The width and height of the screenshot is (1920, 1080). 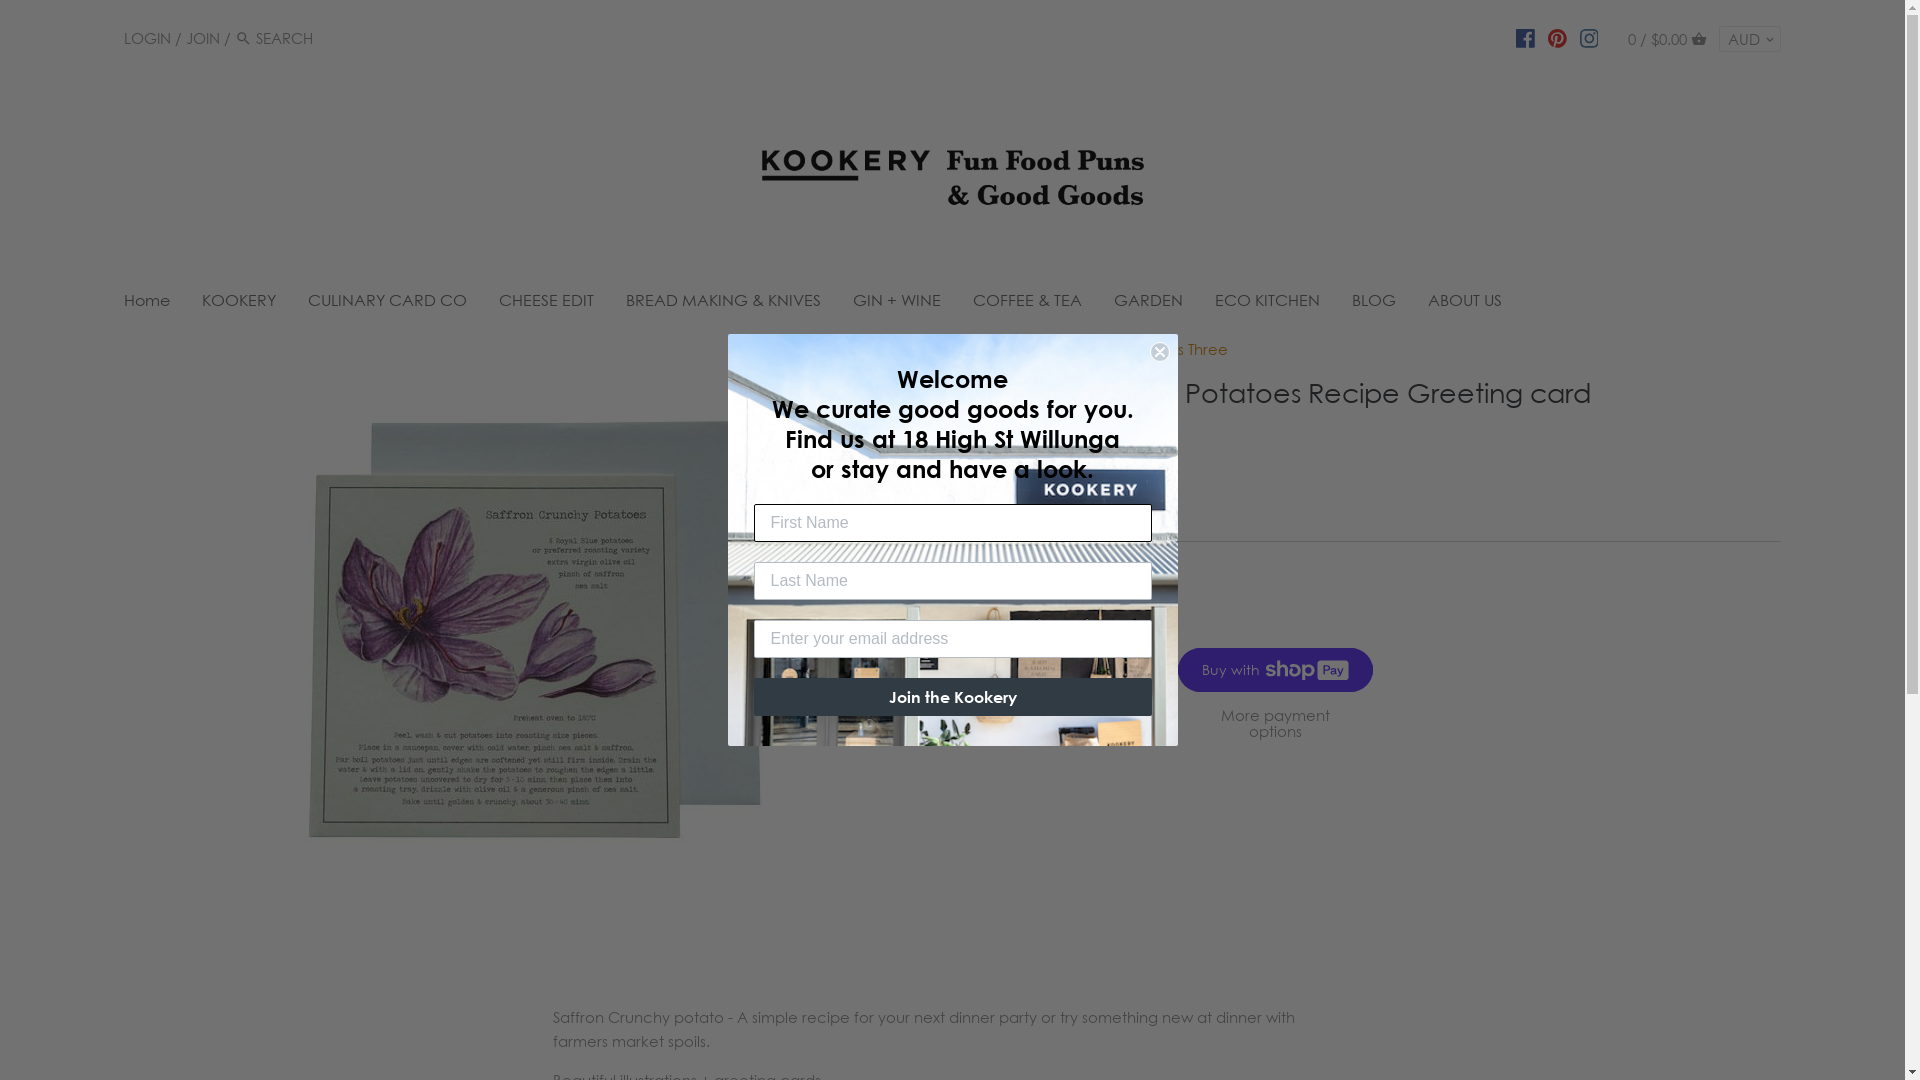 I want to click on Submit, so click(x=48, y=20).